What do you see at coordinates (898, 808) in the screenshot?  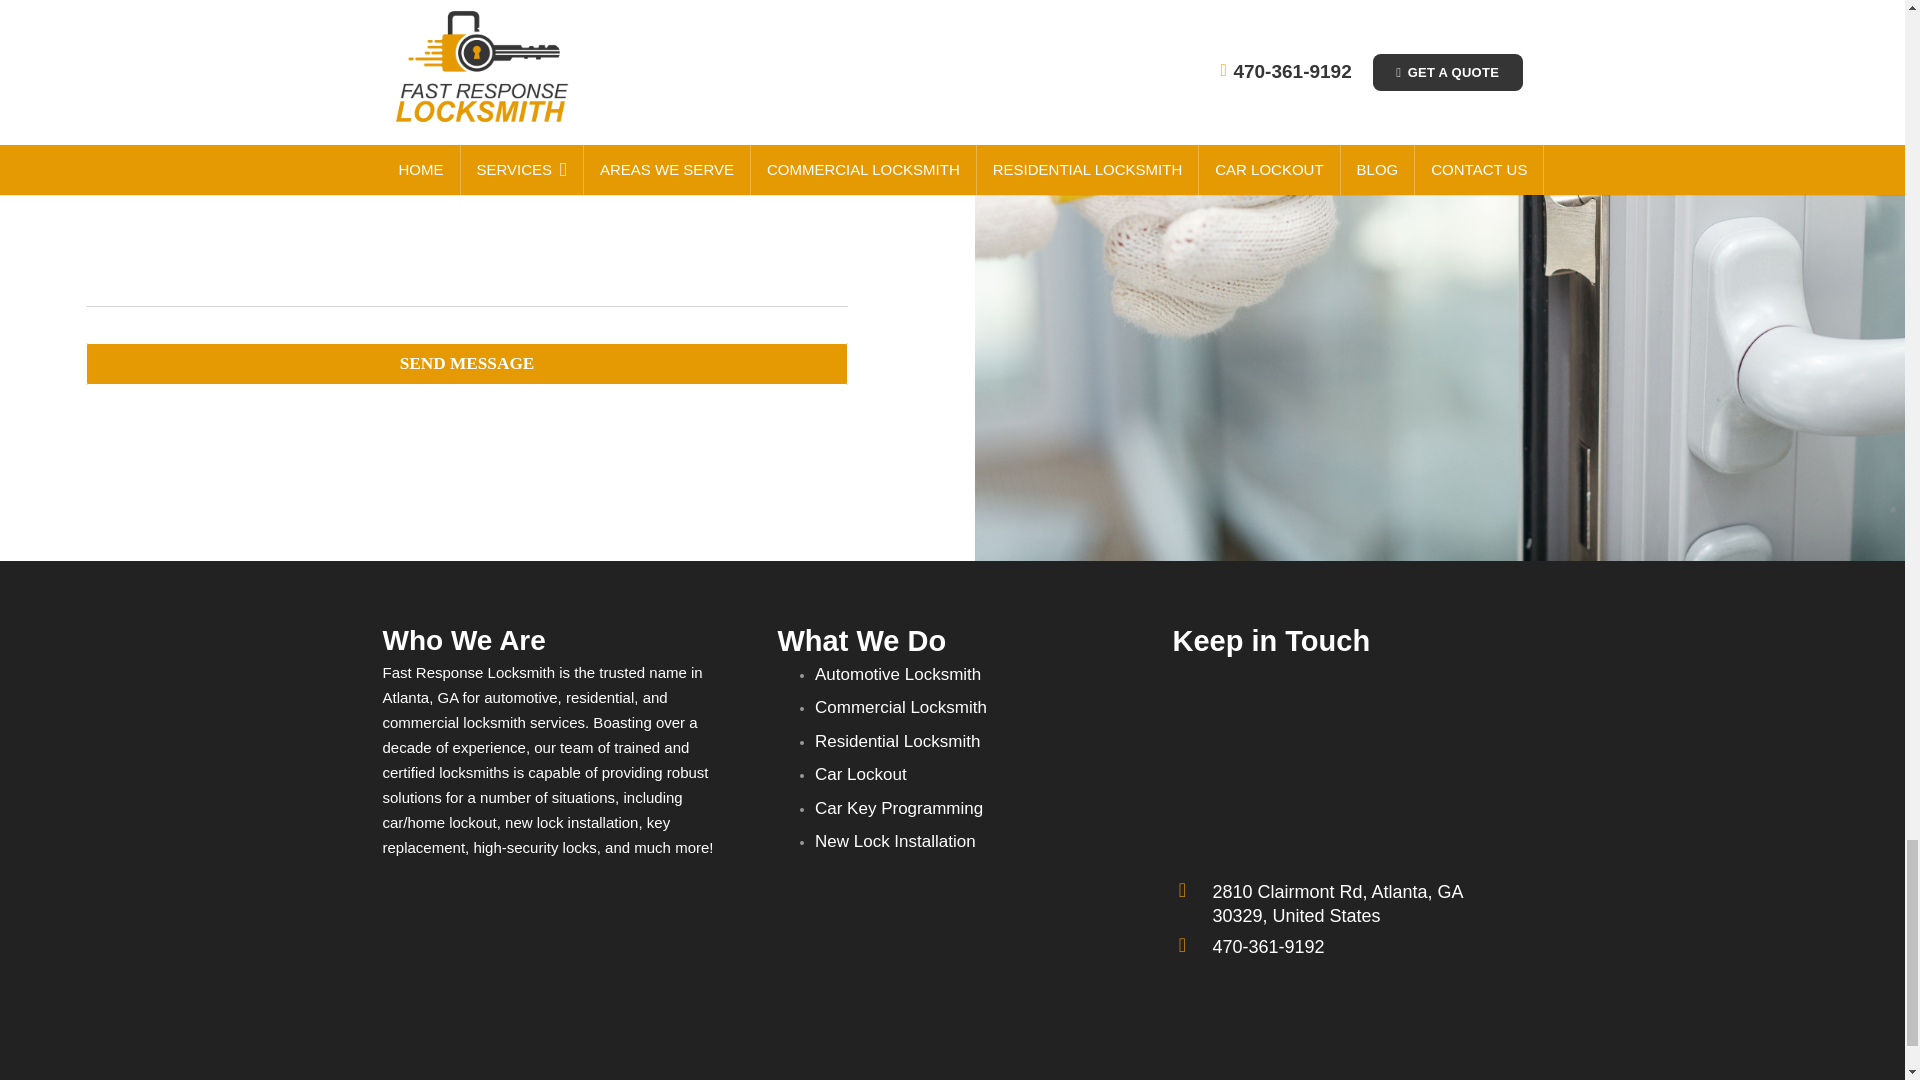 I see `Car Key Programming` at bounding box center [898, 808].